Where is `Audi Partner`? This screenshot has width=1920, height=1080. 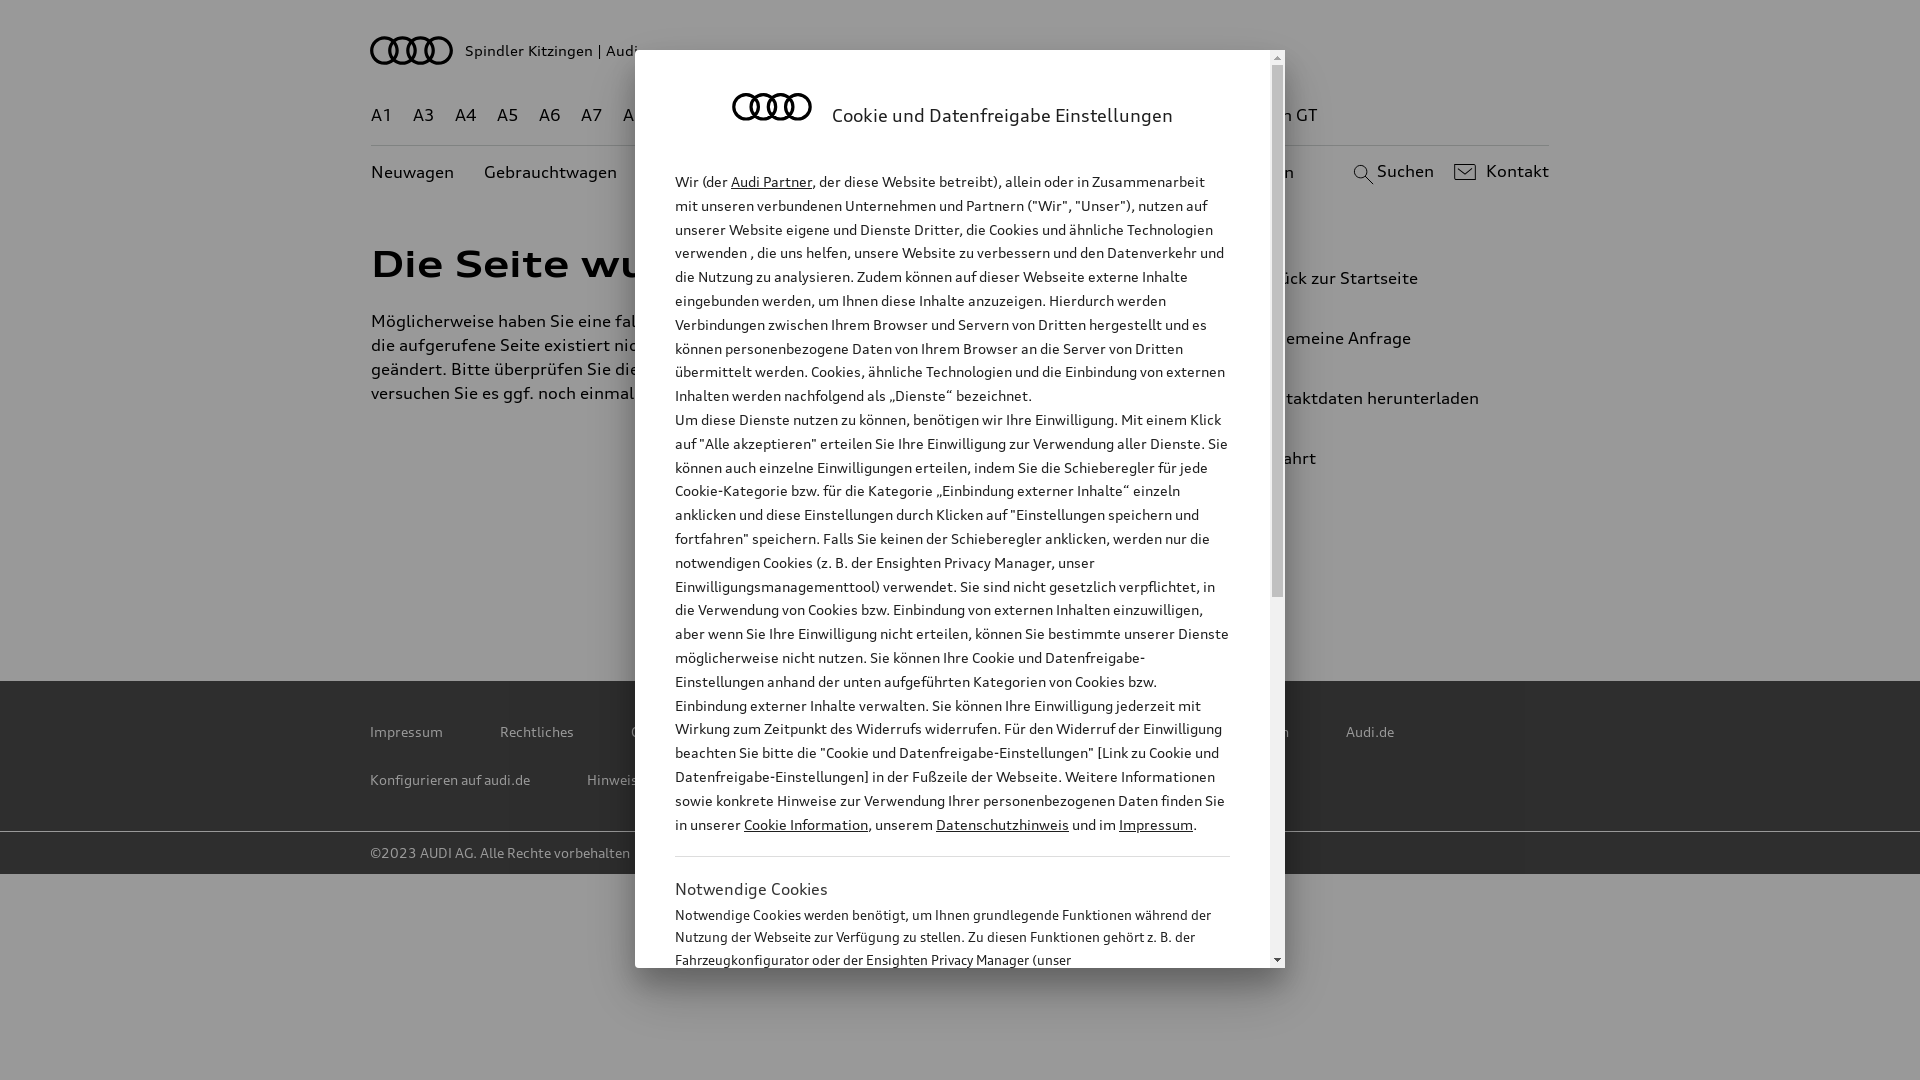 Audi Partner is located at coordinates (772, 182).